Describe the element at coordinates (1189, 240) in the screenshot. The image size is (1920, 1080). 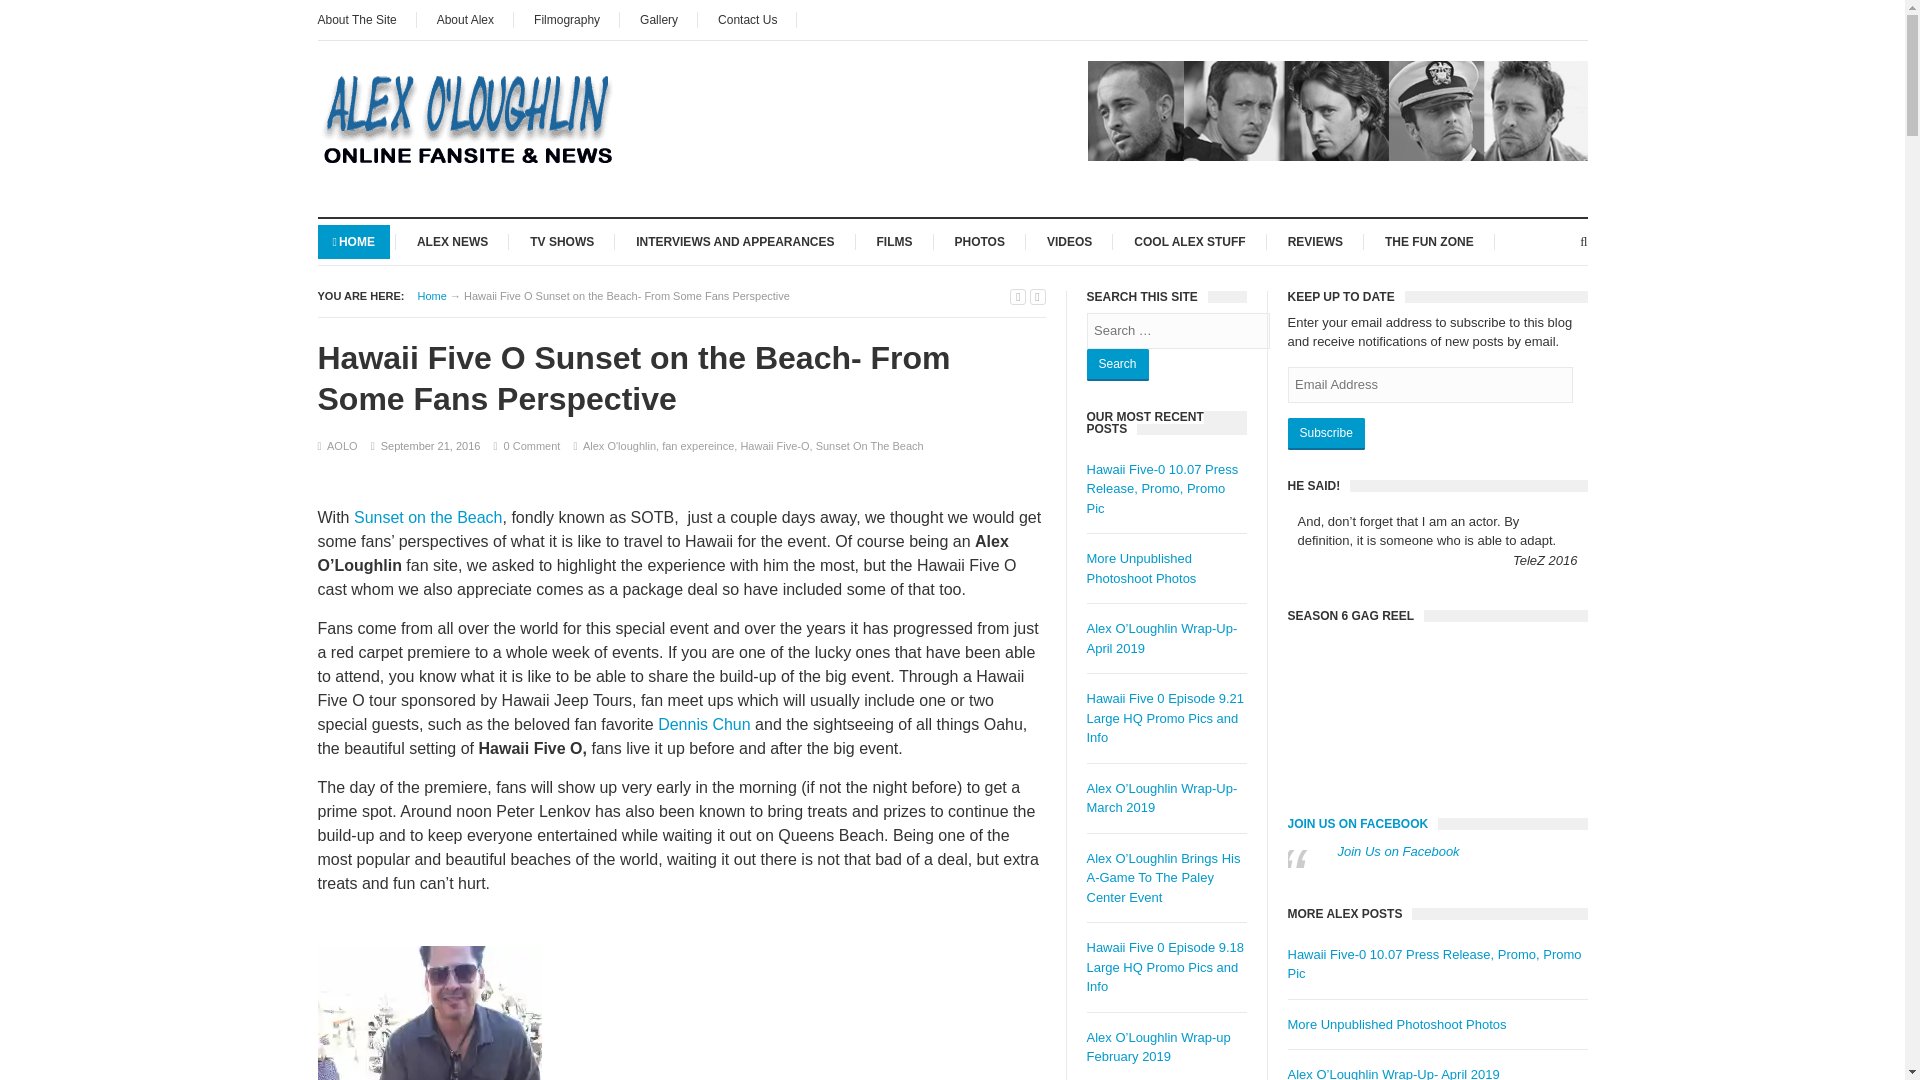
I see `COOL ALEX STUFF` at that location.